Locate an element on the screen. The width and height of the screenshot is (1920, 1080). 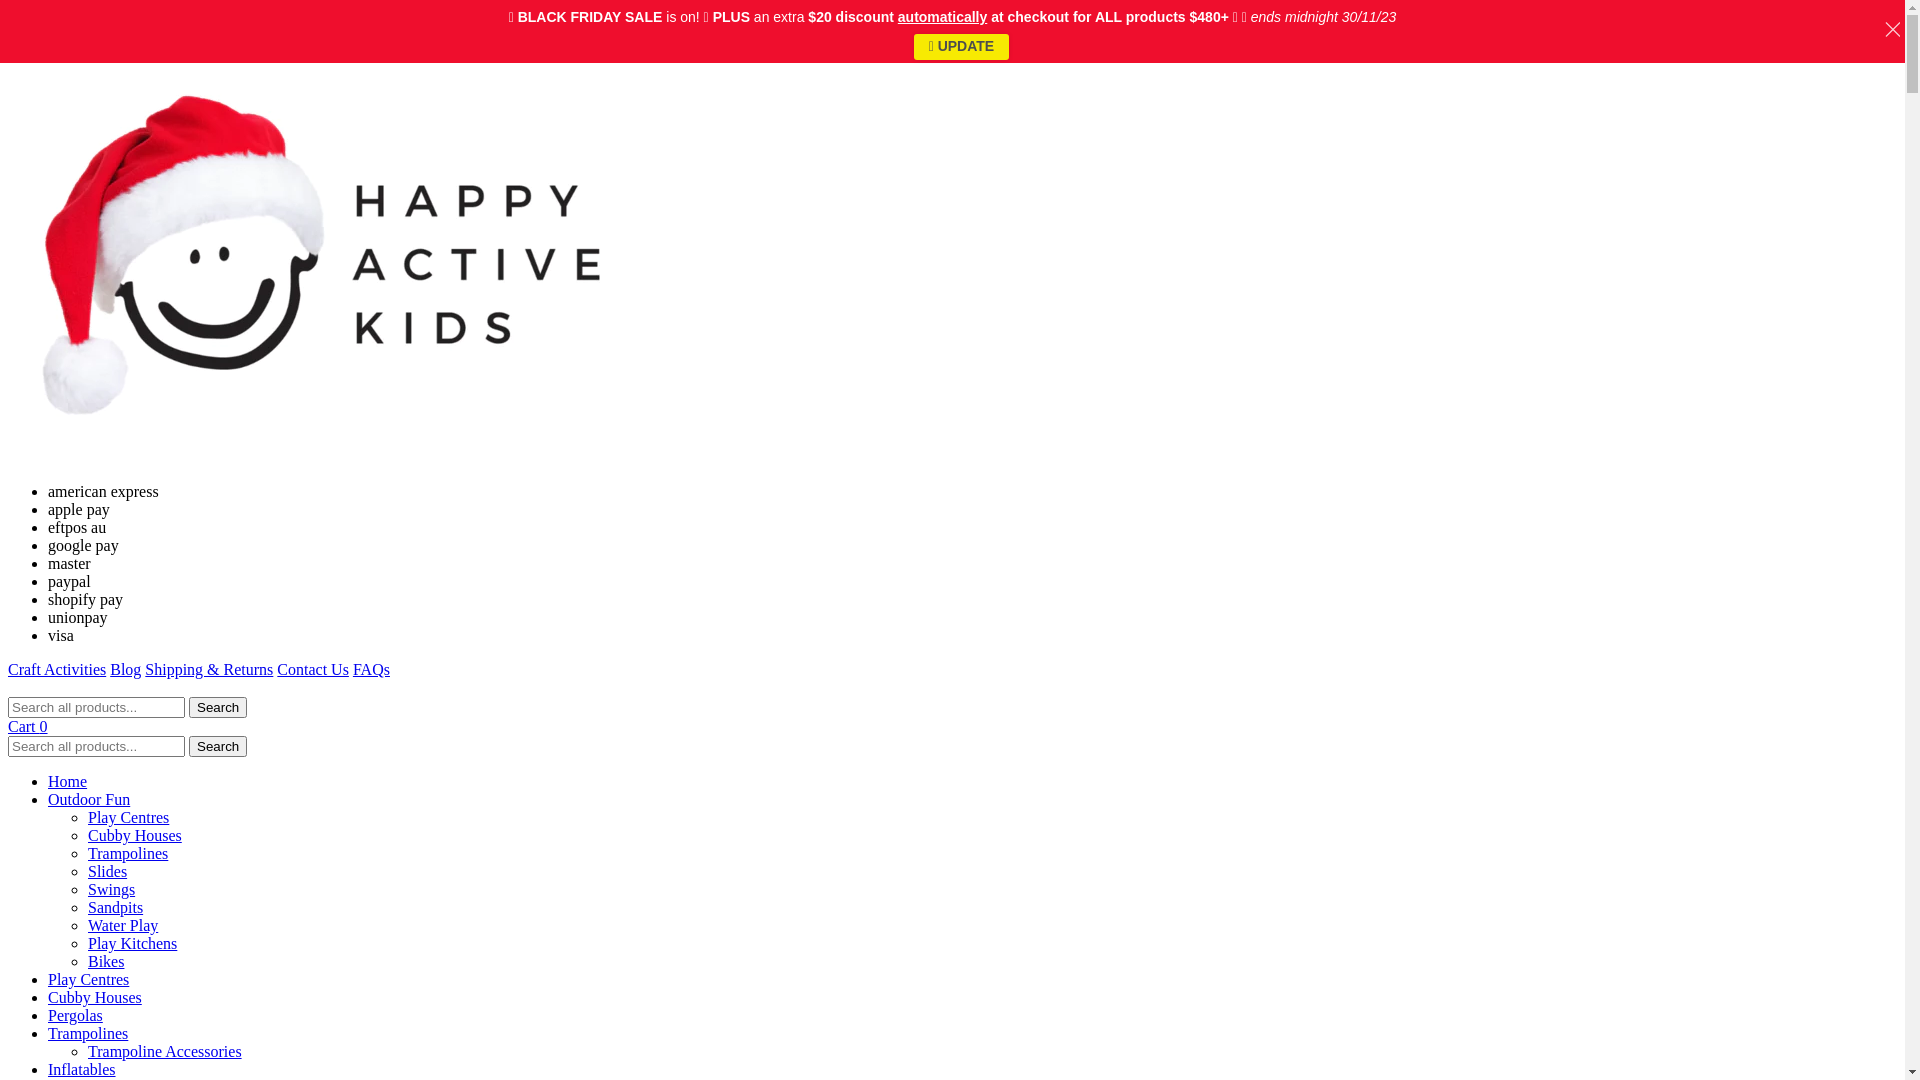
Search is located at coordinates (218, 708).